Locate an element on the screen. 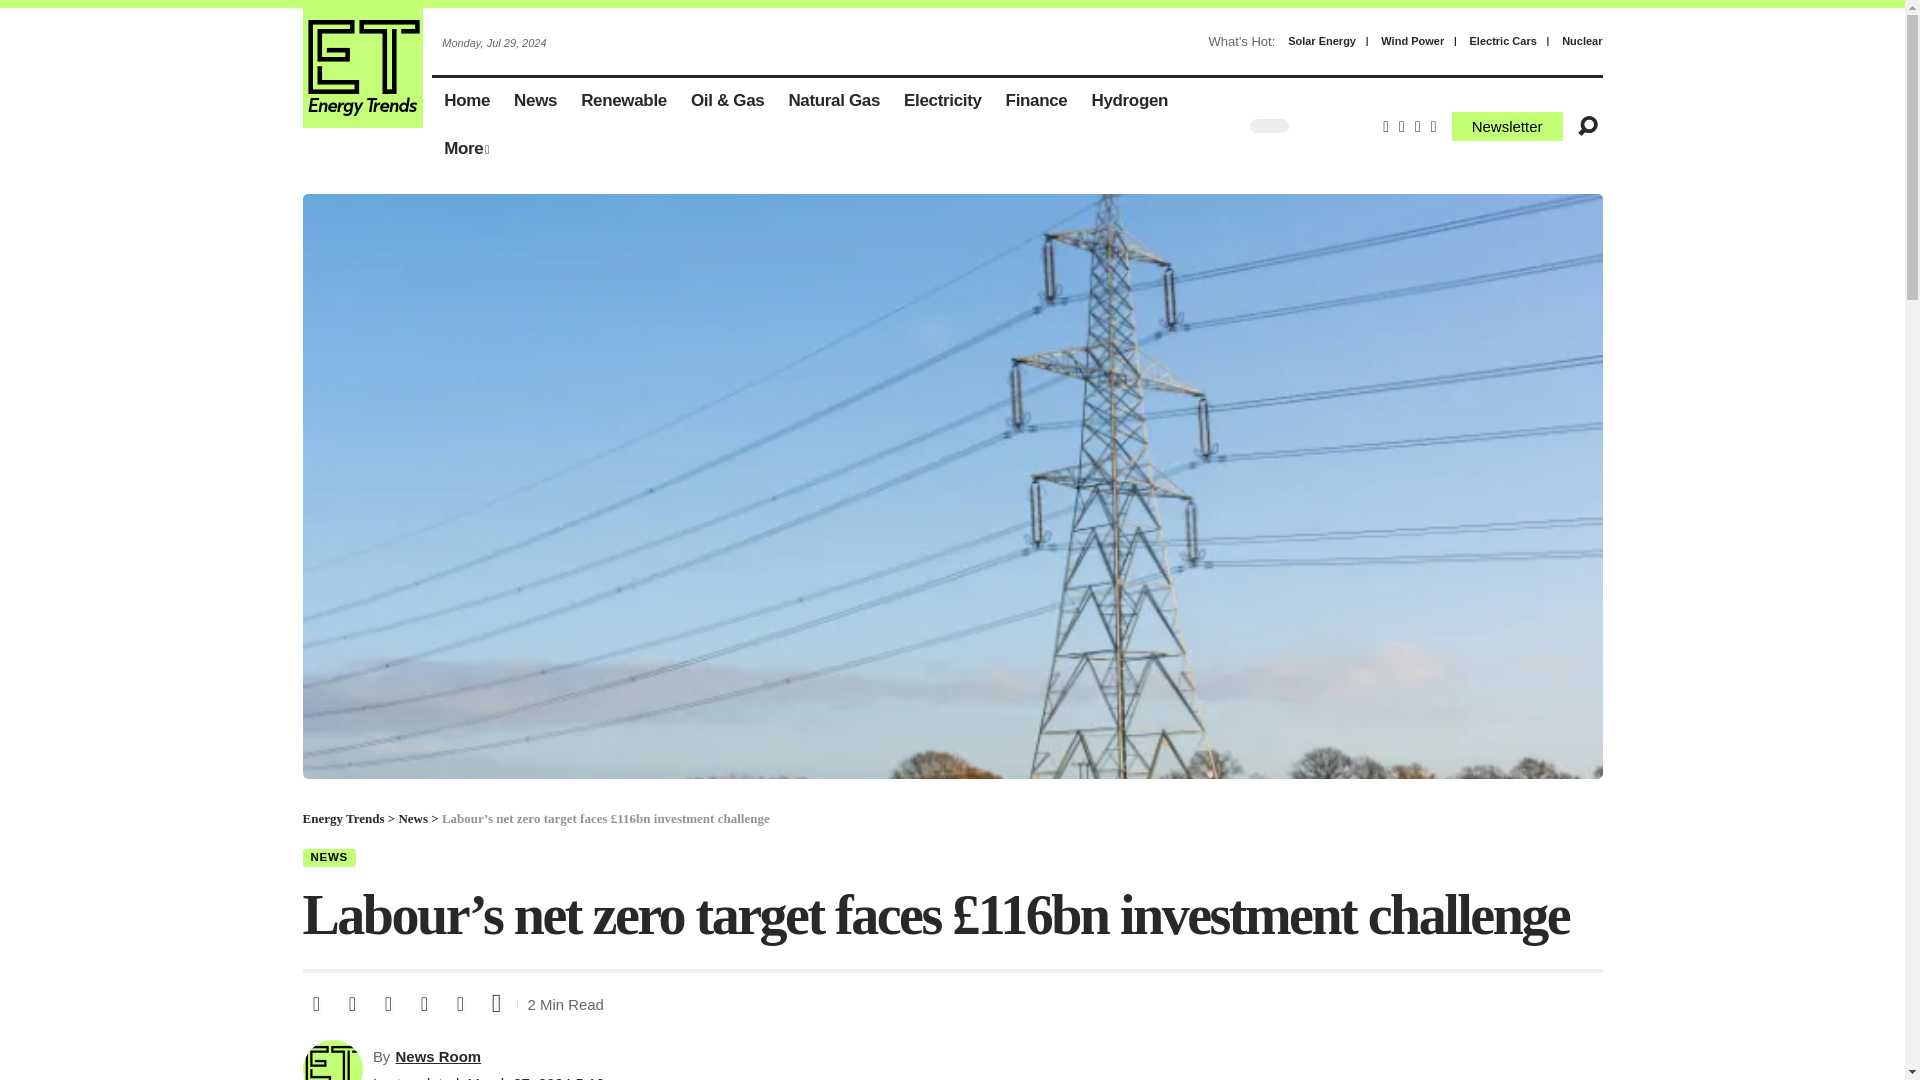 This screenshot has width=1920, height=1080. More is located at coordinates (466, 150).